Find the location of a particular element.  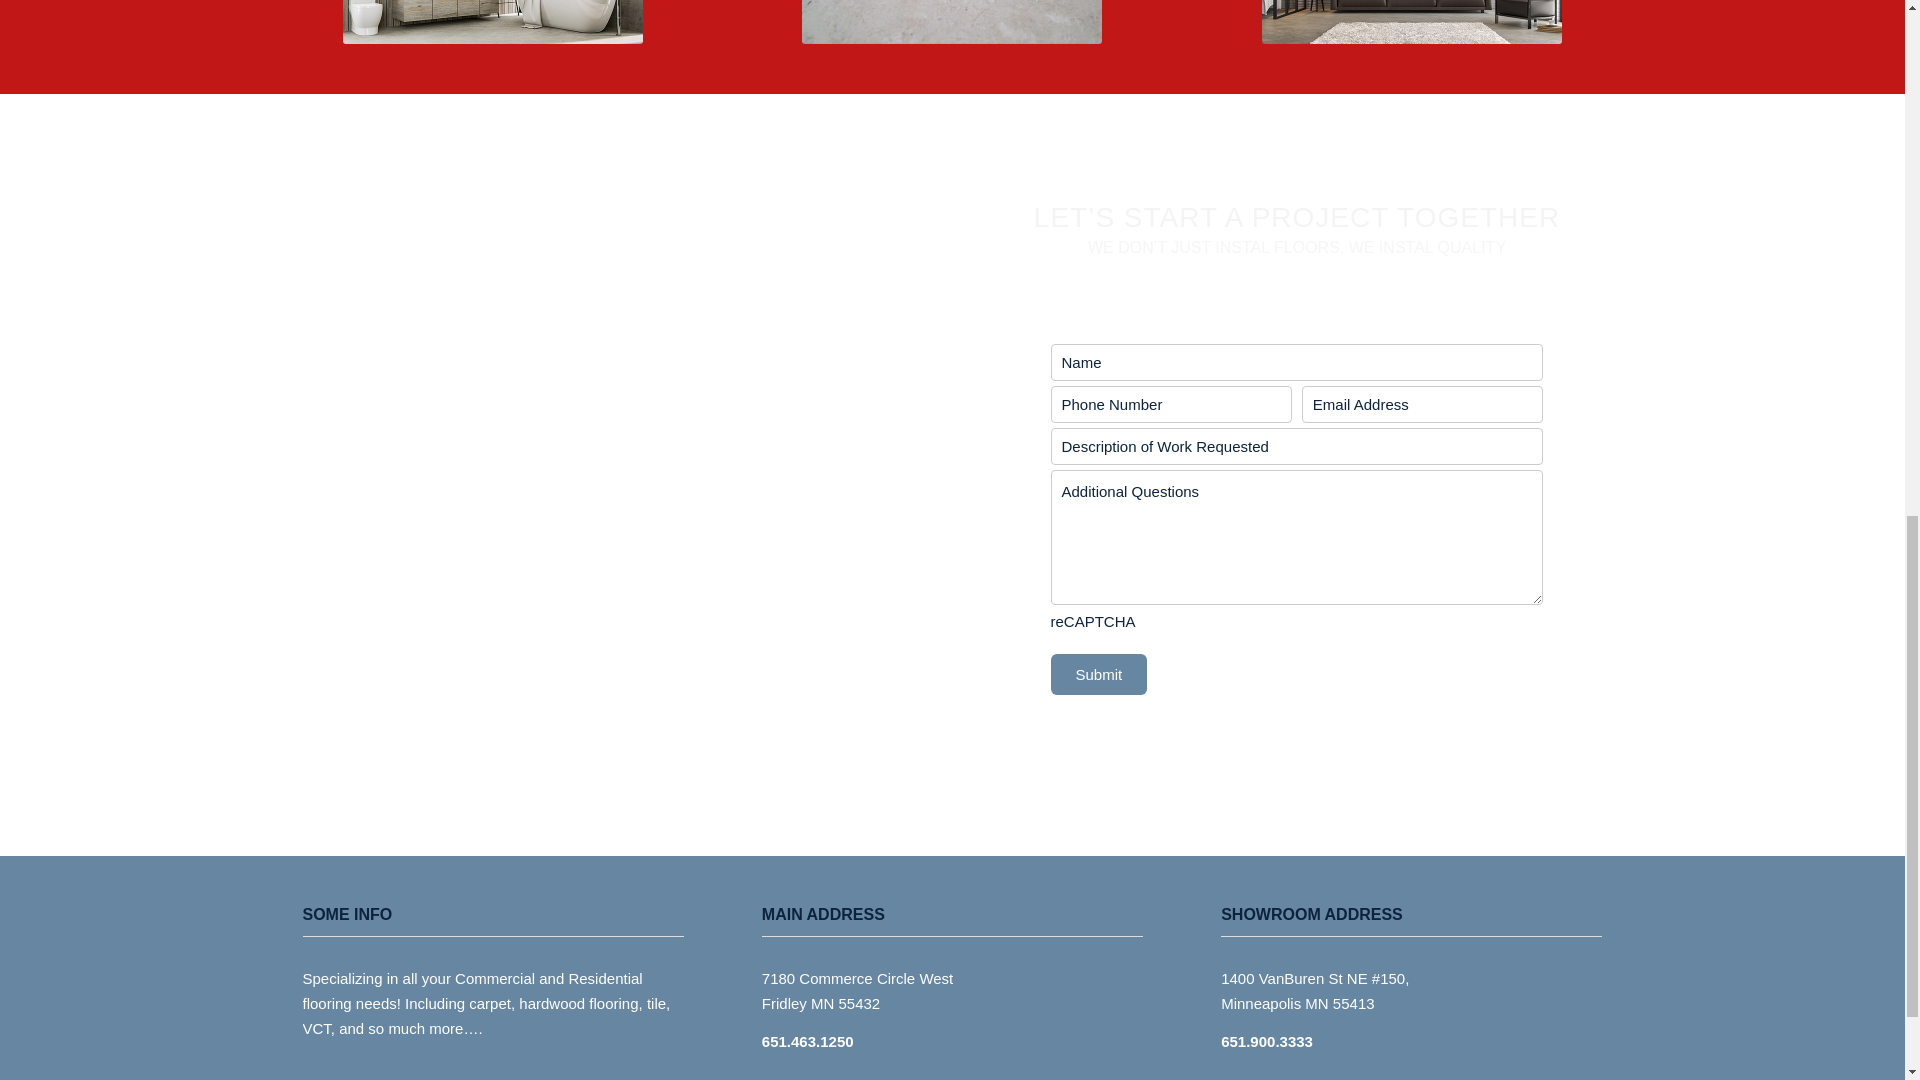

Submit is located at coordinates (1098, 674).